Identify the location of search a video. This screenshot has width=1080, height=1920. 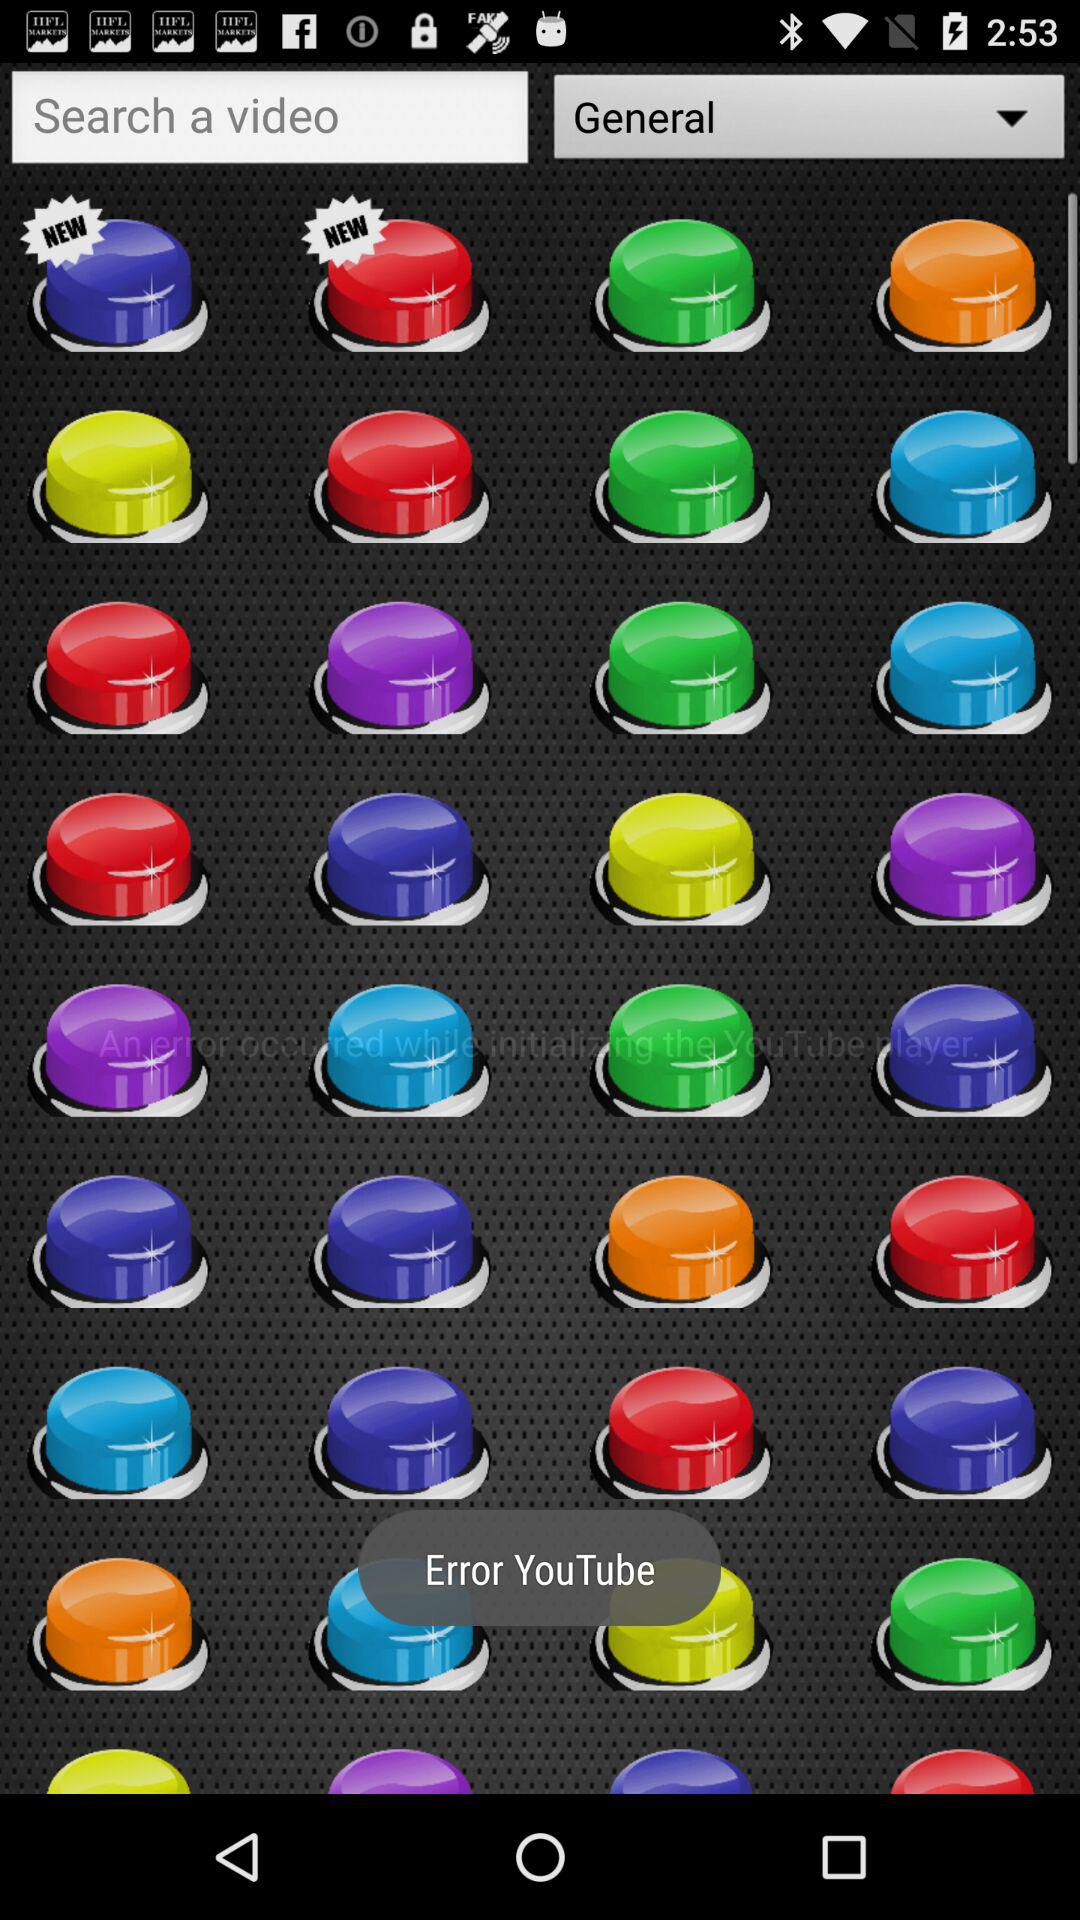
(270, 122).